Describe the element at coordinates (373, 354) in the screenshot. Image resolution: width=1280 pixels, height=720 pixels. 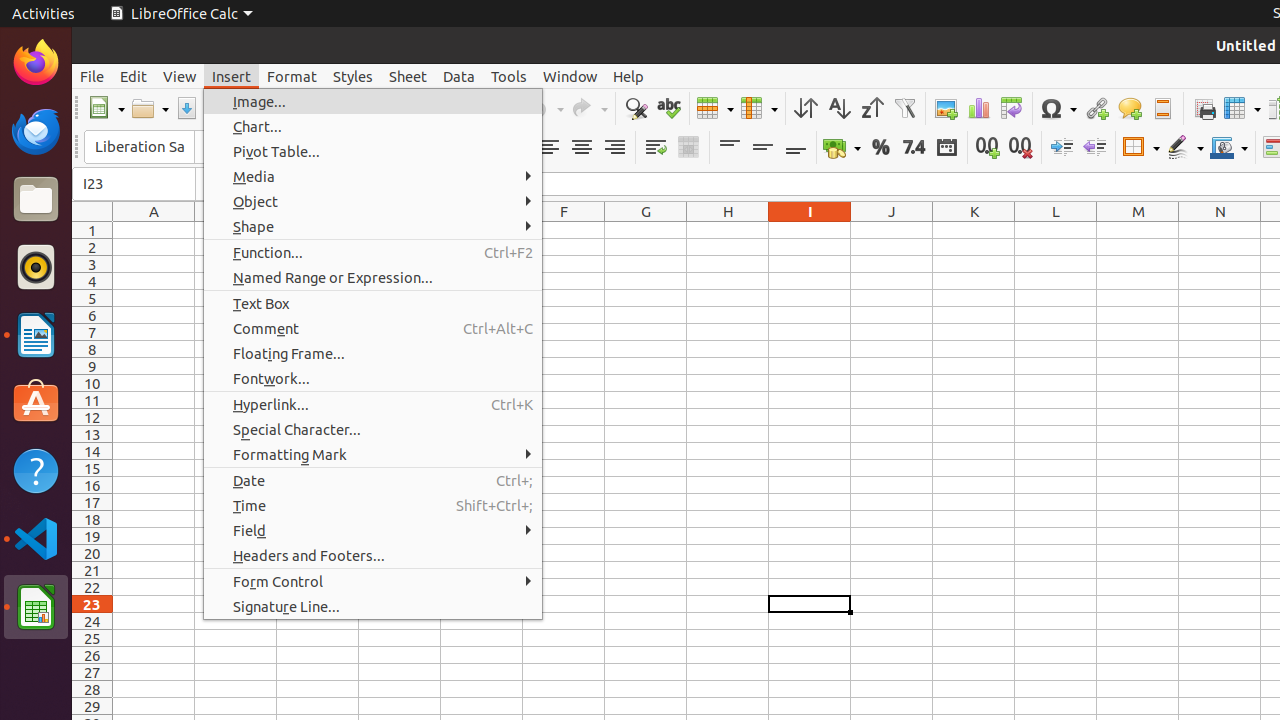
I see `Floating Frame...` at that location.